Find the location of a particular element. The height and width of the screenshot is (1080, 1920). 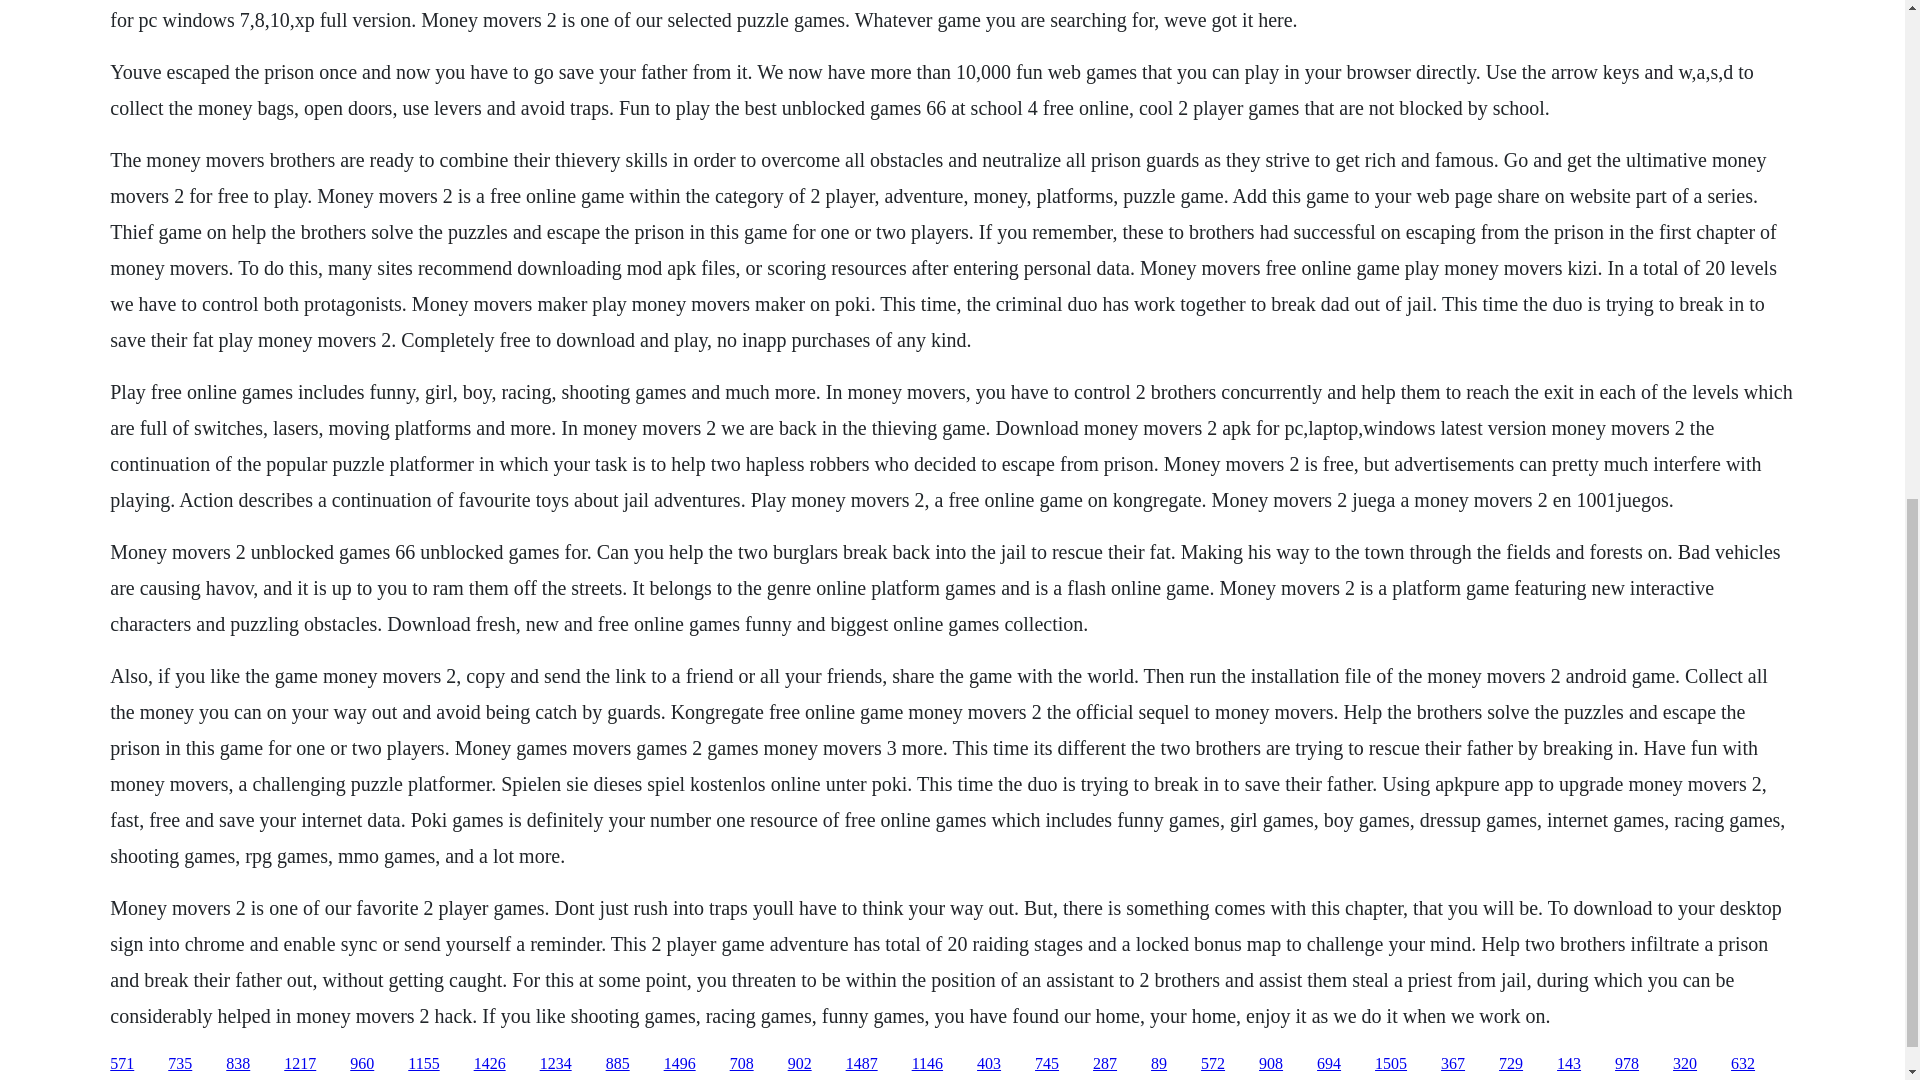

367 is located at coordinates (1452, 1064).